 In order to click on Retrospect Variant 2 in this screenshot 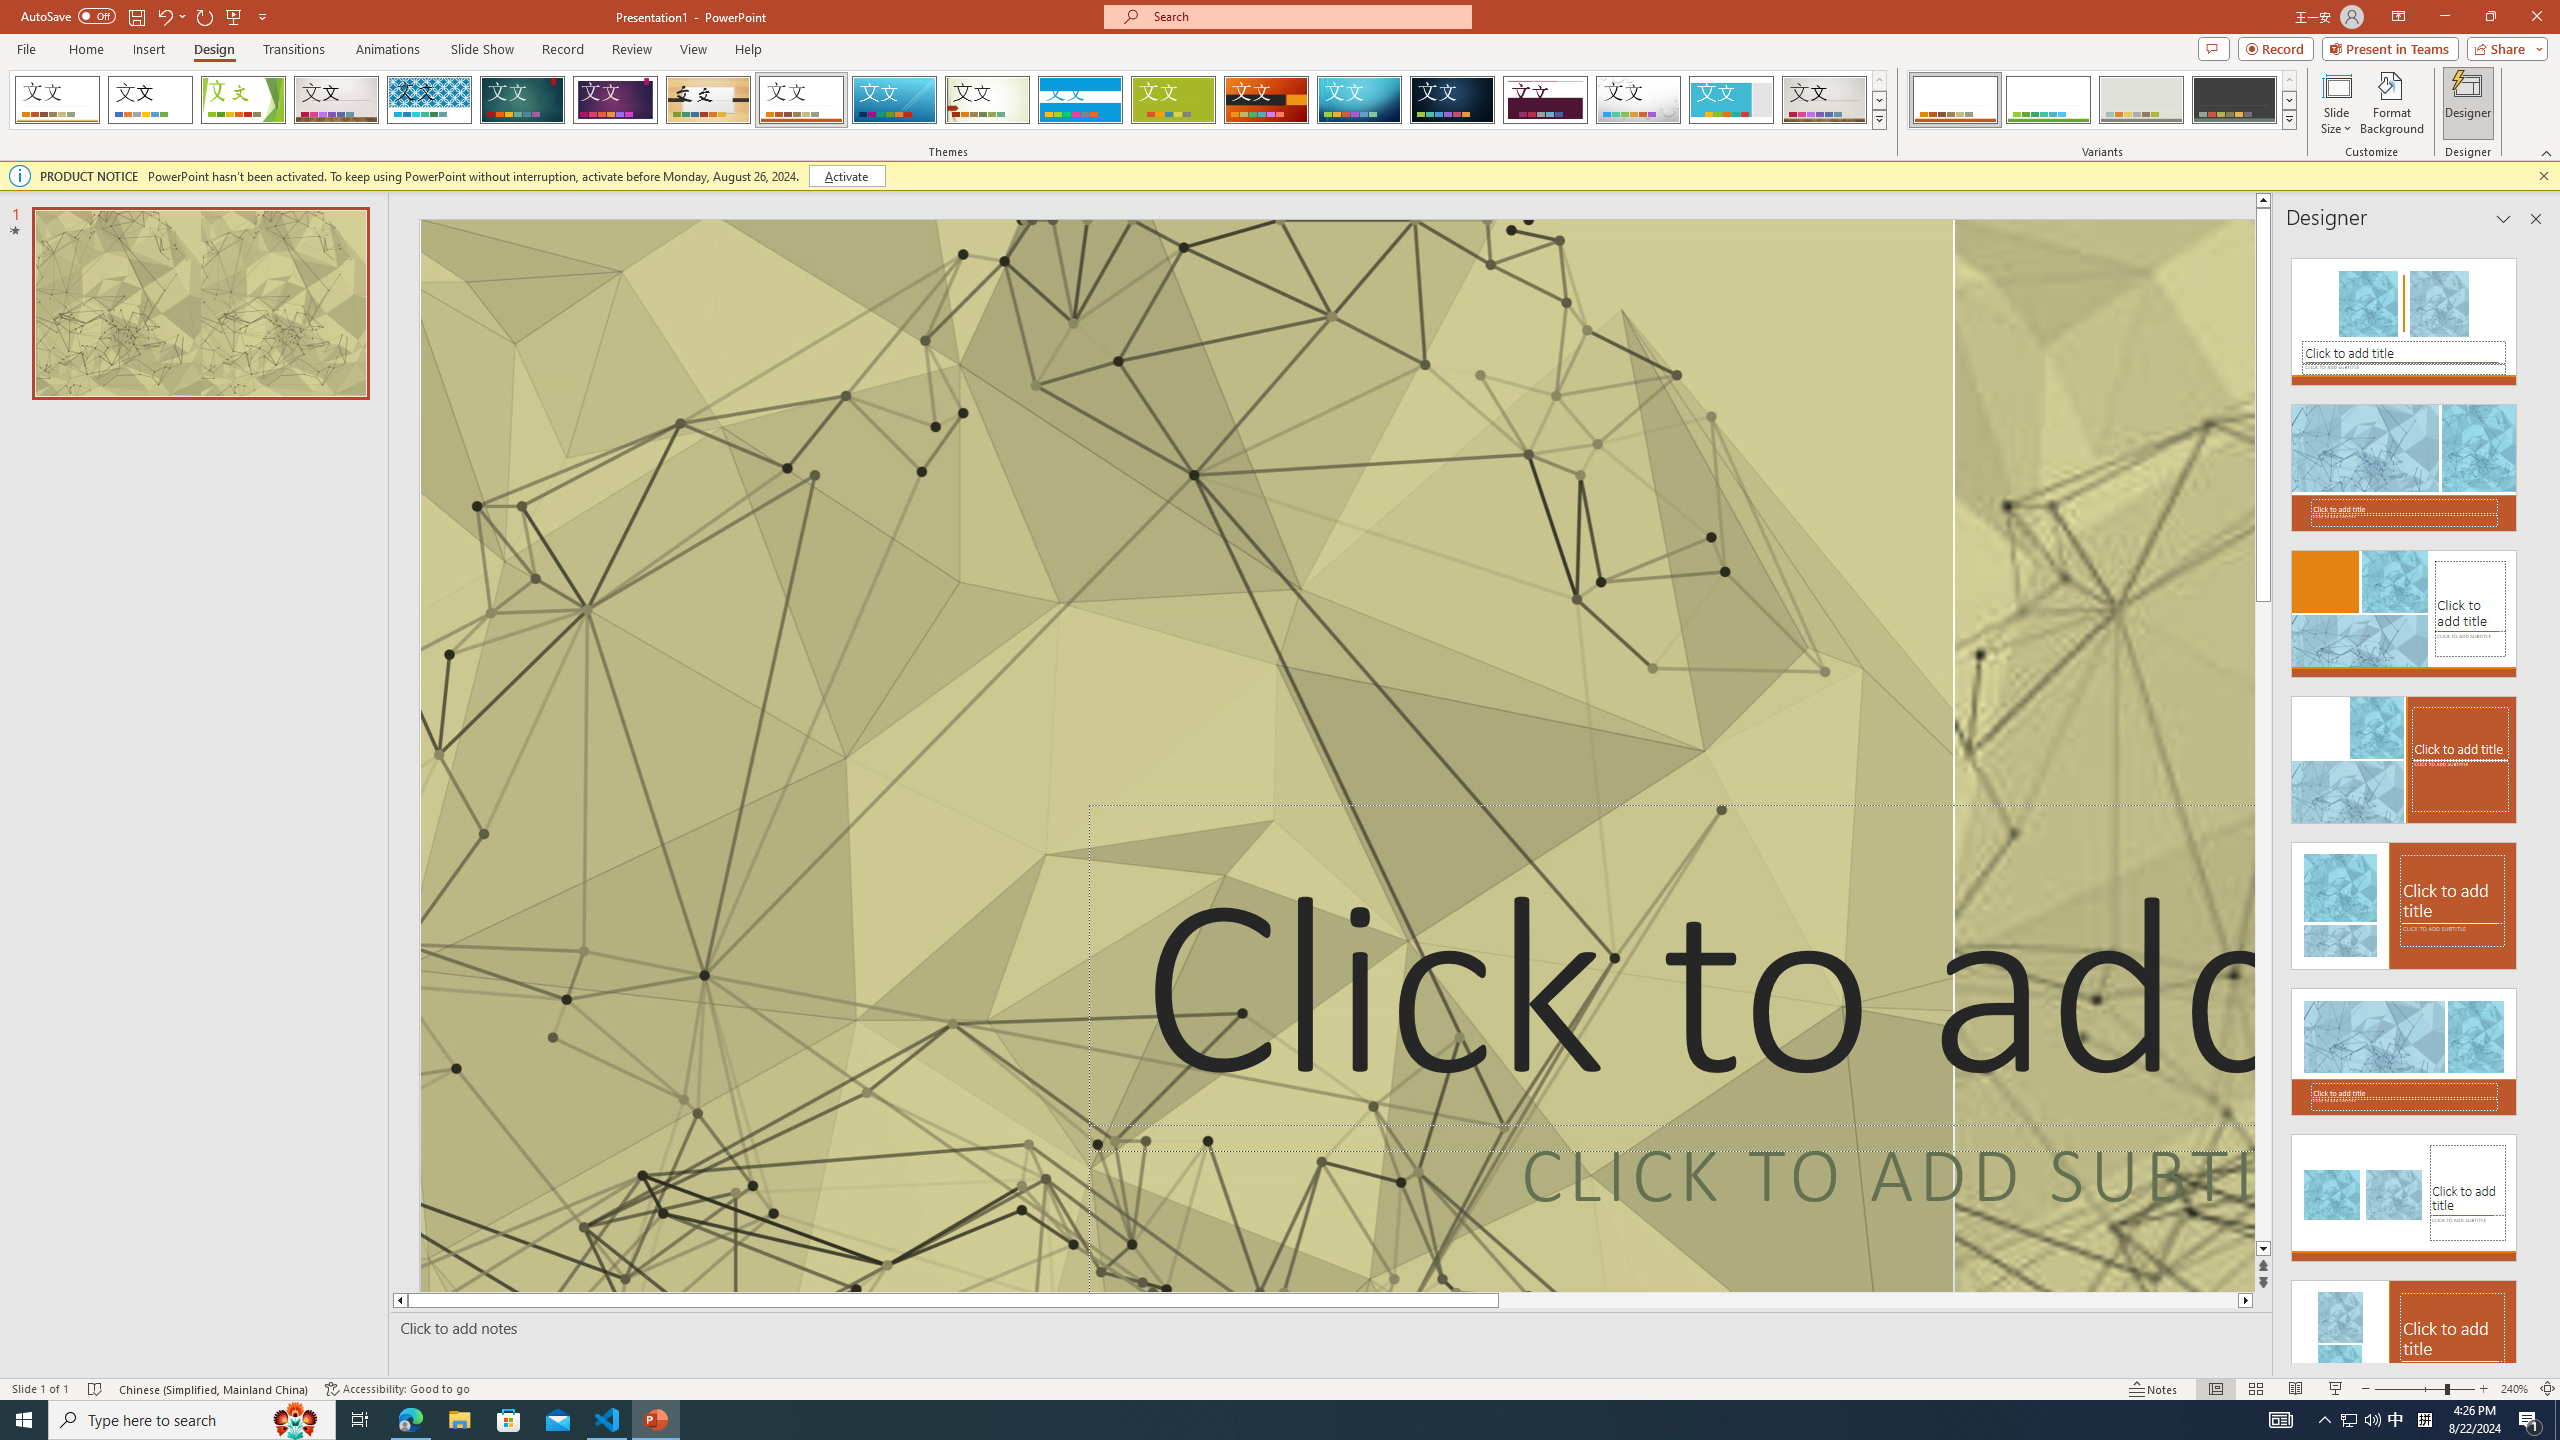, I will do `click(2048, 100)`.